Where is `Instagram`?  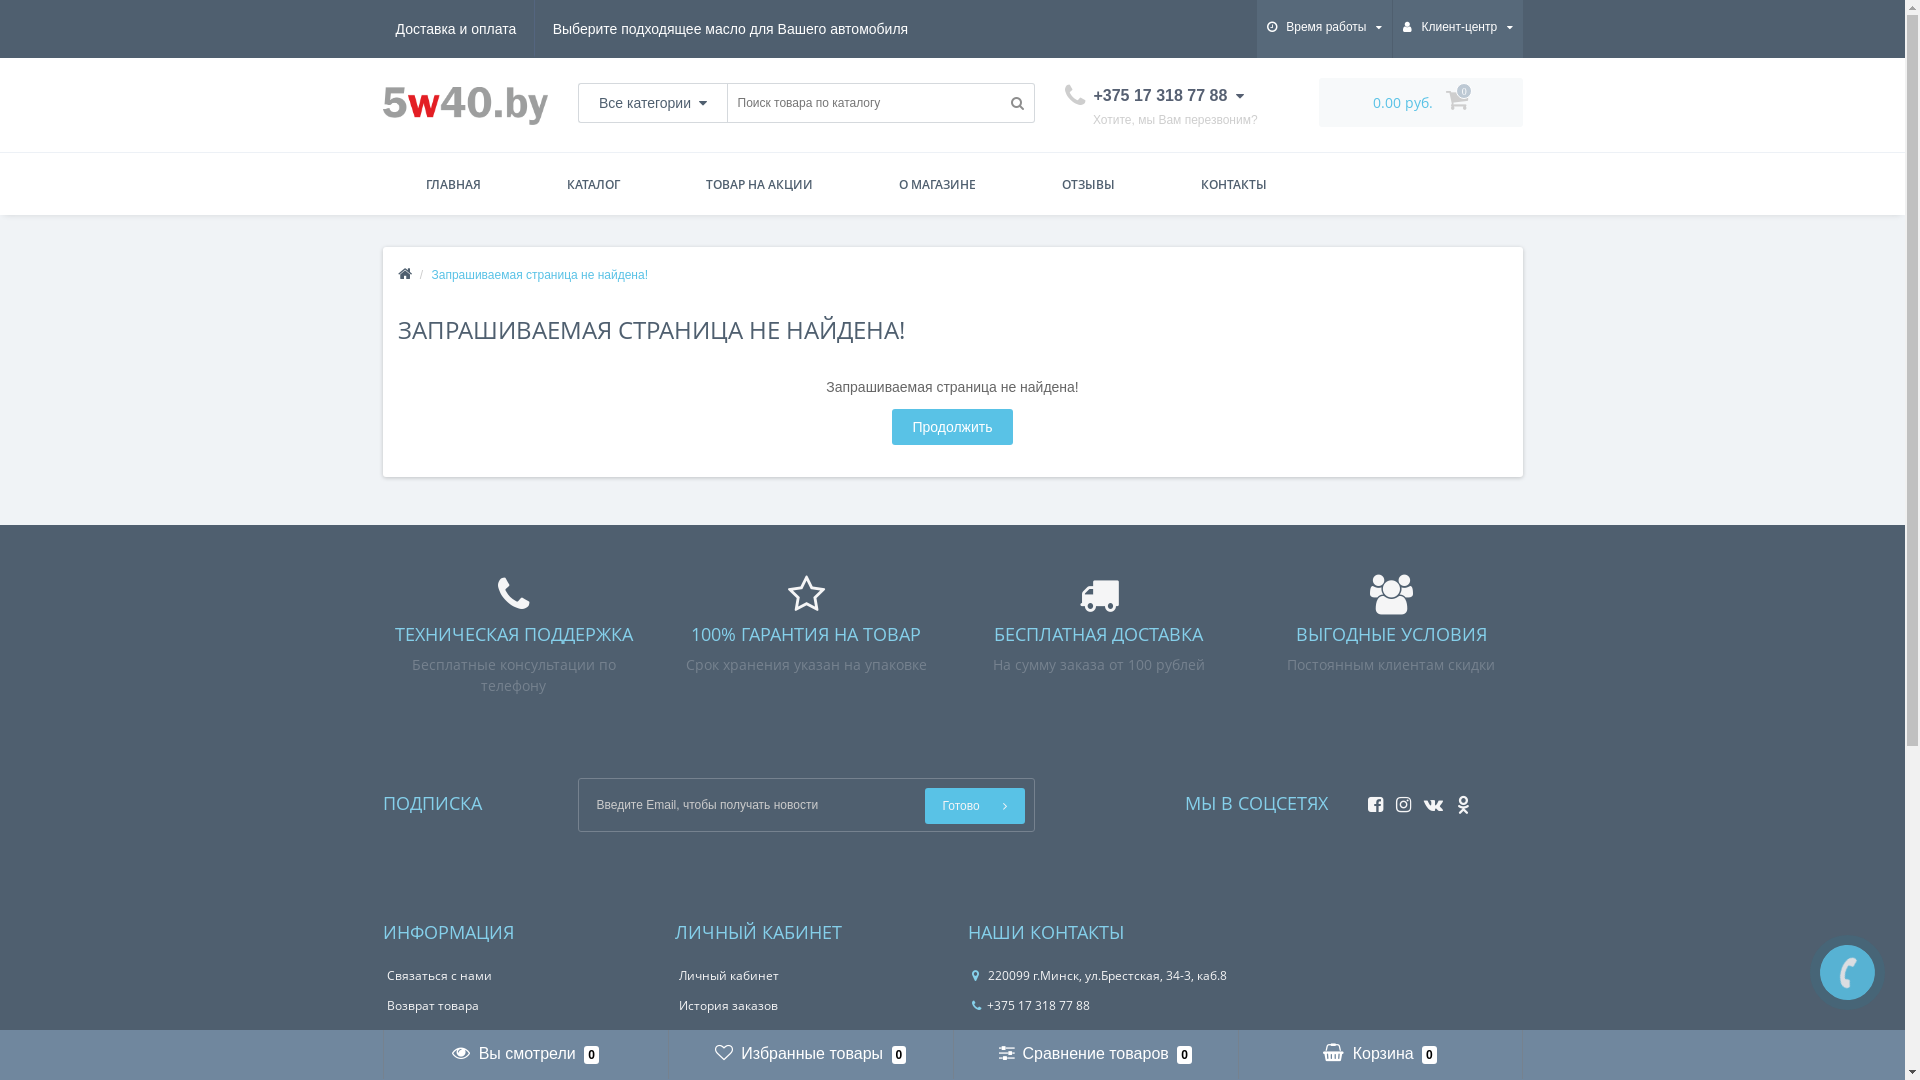
Instagram is located at coordinates (1398, 799).